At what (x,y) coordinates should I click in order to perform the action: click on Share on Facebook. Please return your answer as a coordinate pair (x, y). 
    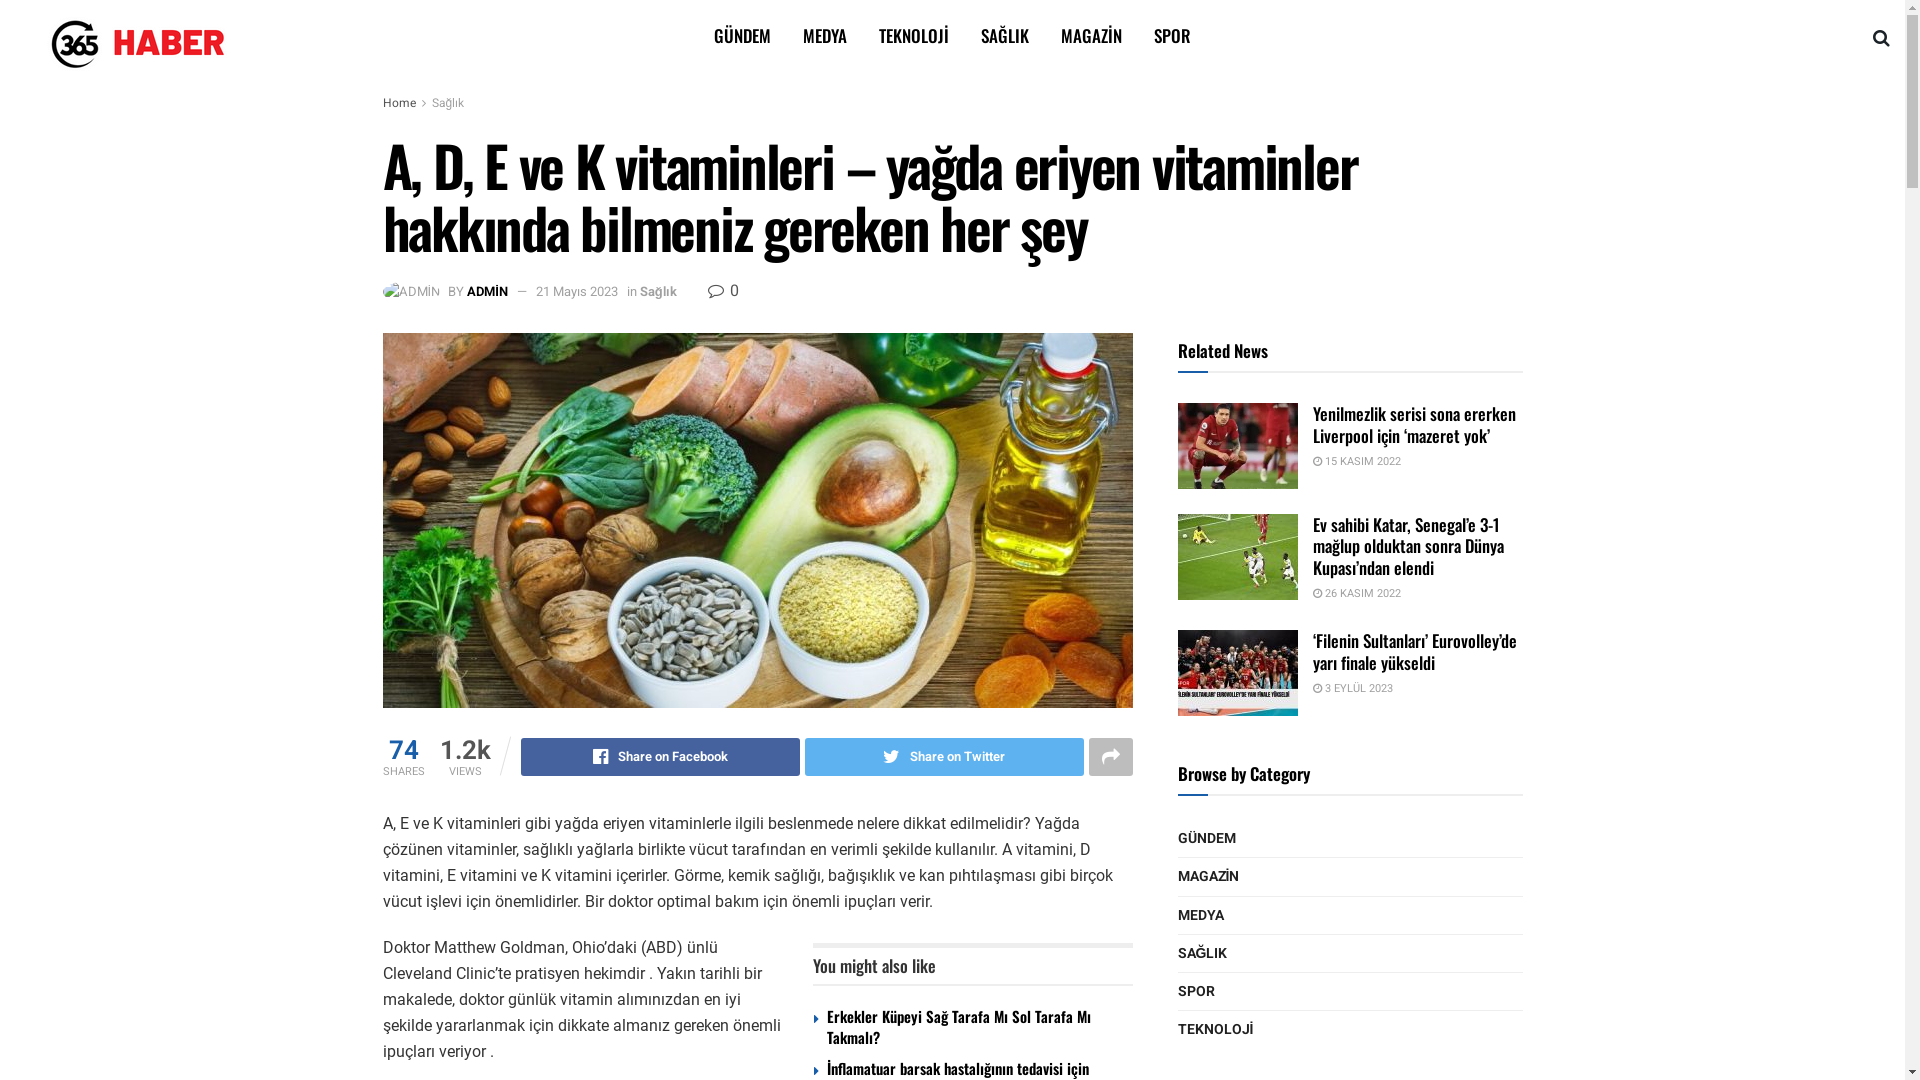
    Looking at the image, I should click on (660, 757).